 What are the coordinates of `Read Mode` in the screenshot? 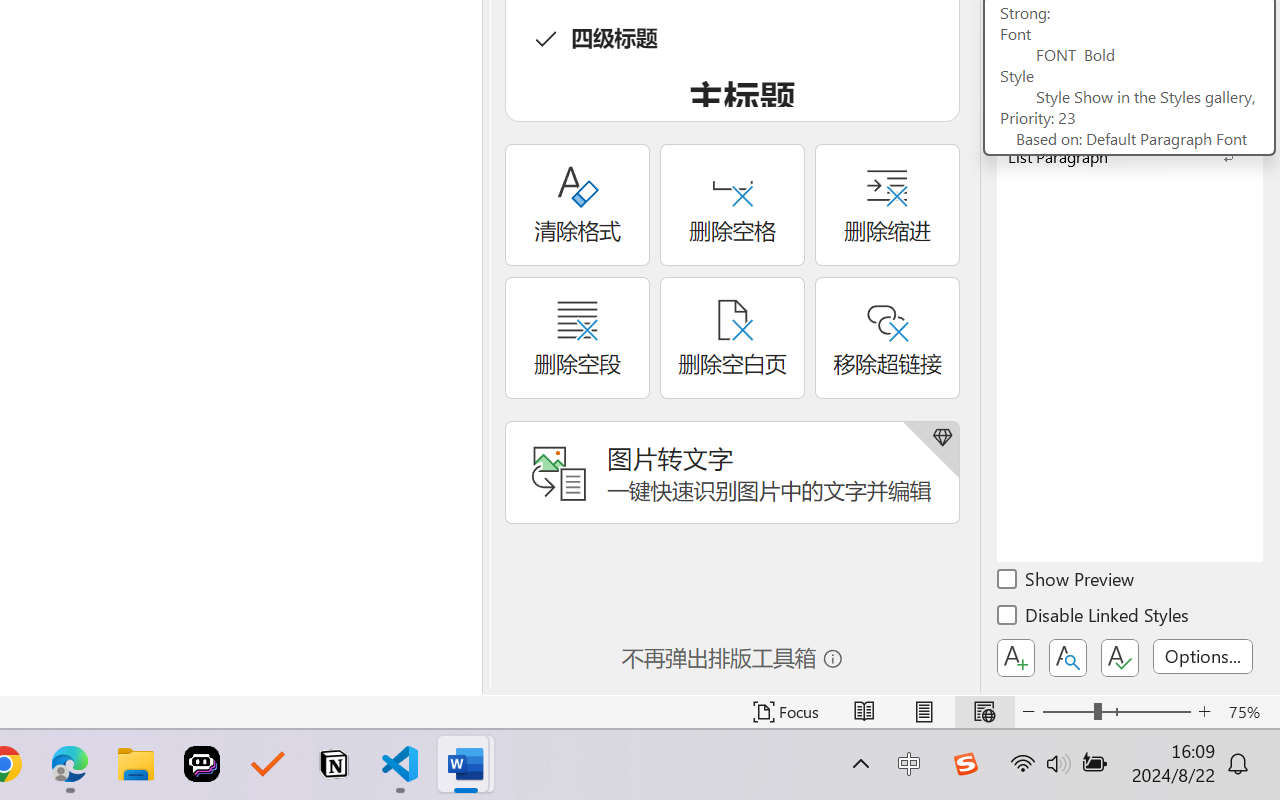 It's located at (864, 712).